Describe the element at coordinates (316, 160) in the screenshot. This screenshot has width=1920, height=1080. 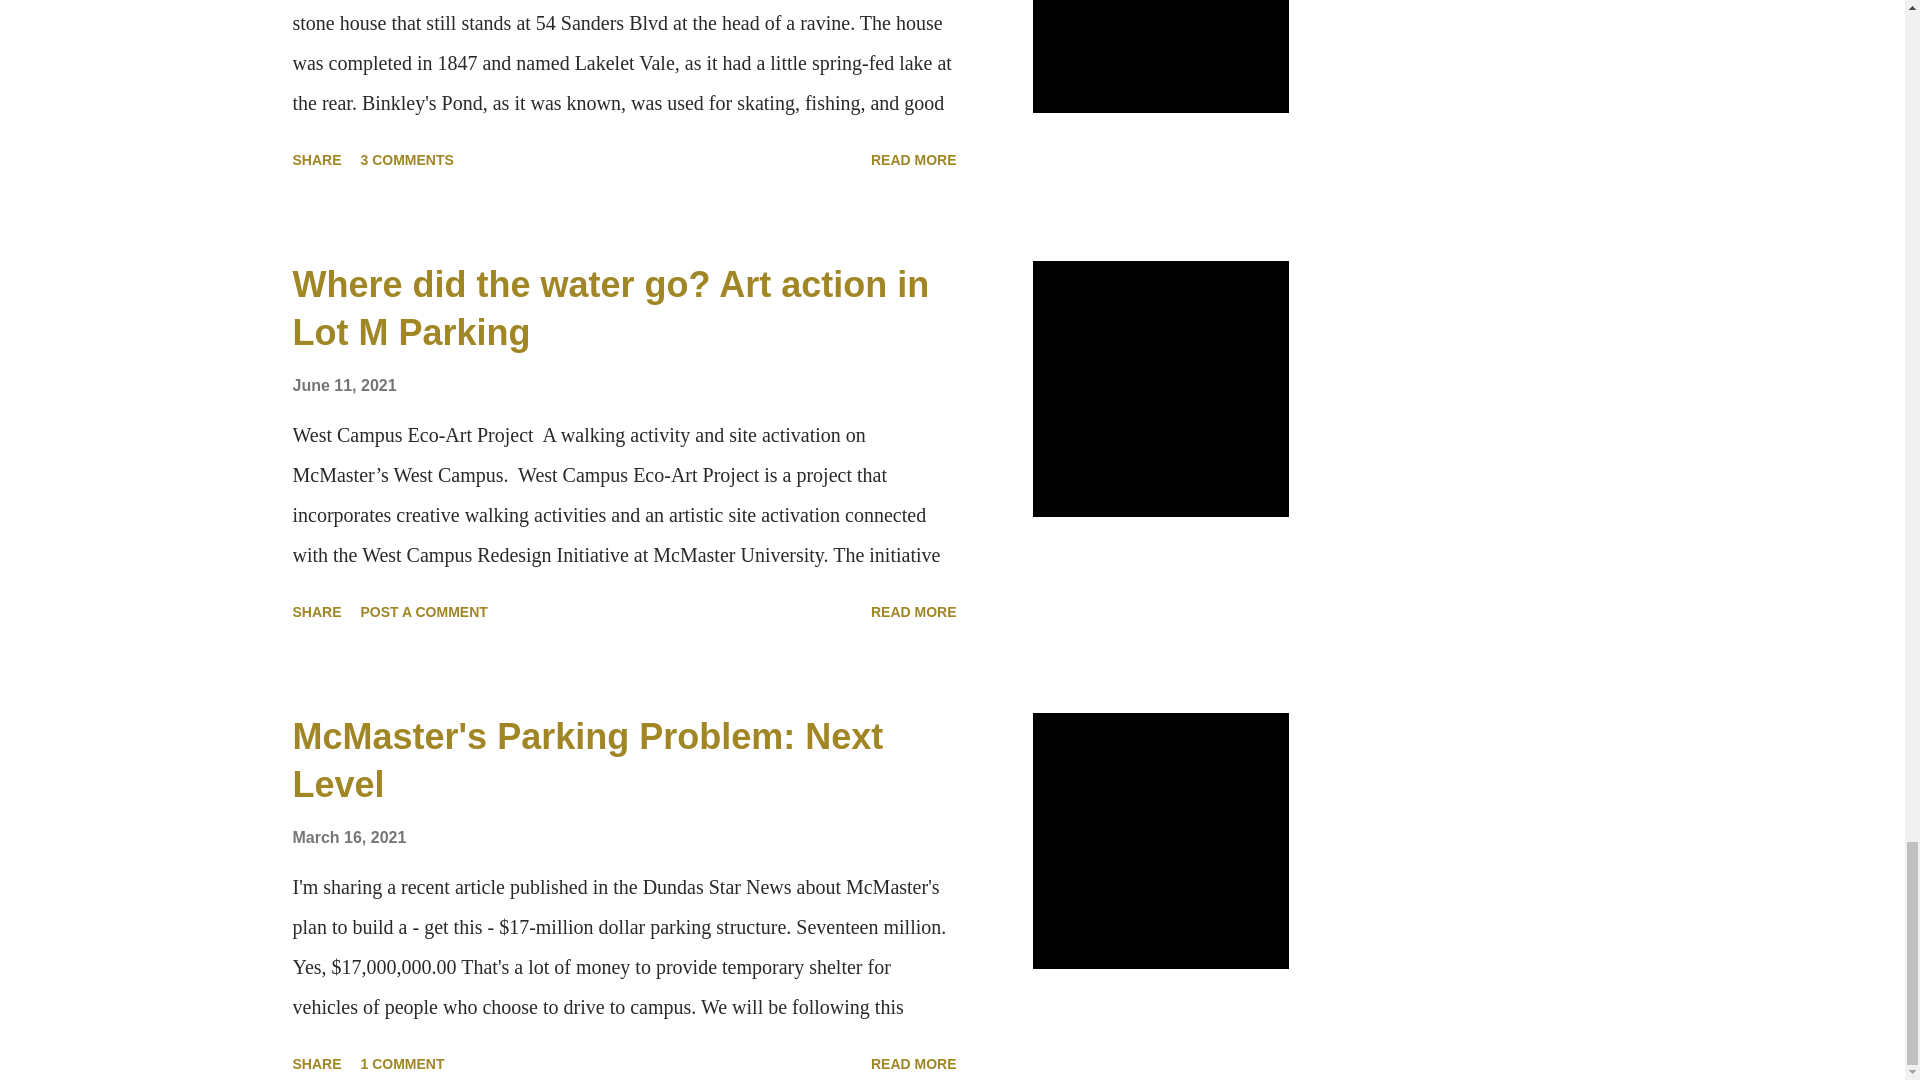
I see `SHARE` at that location.